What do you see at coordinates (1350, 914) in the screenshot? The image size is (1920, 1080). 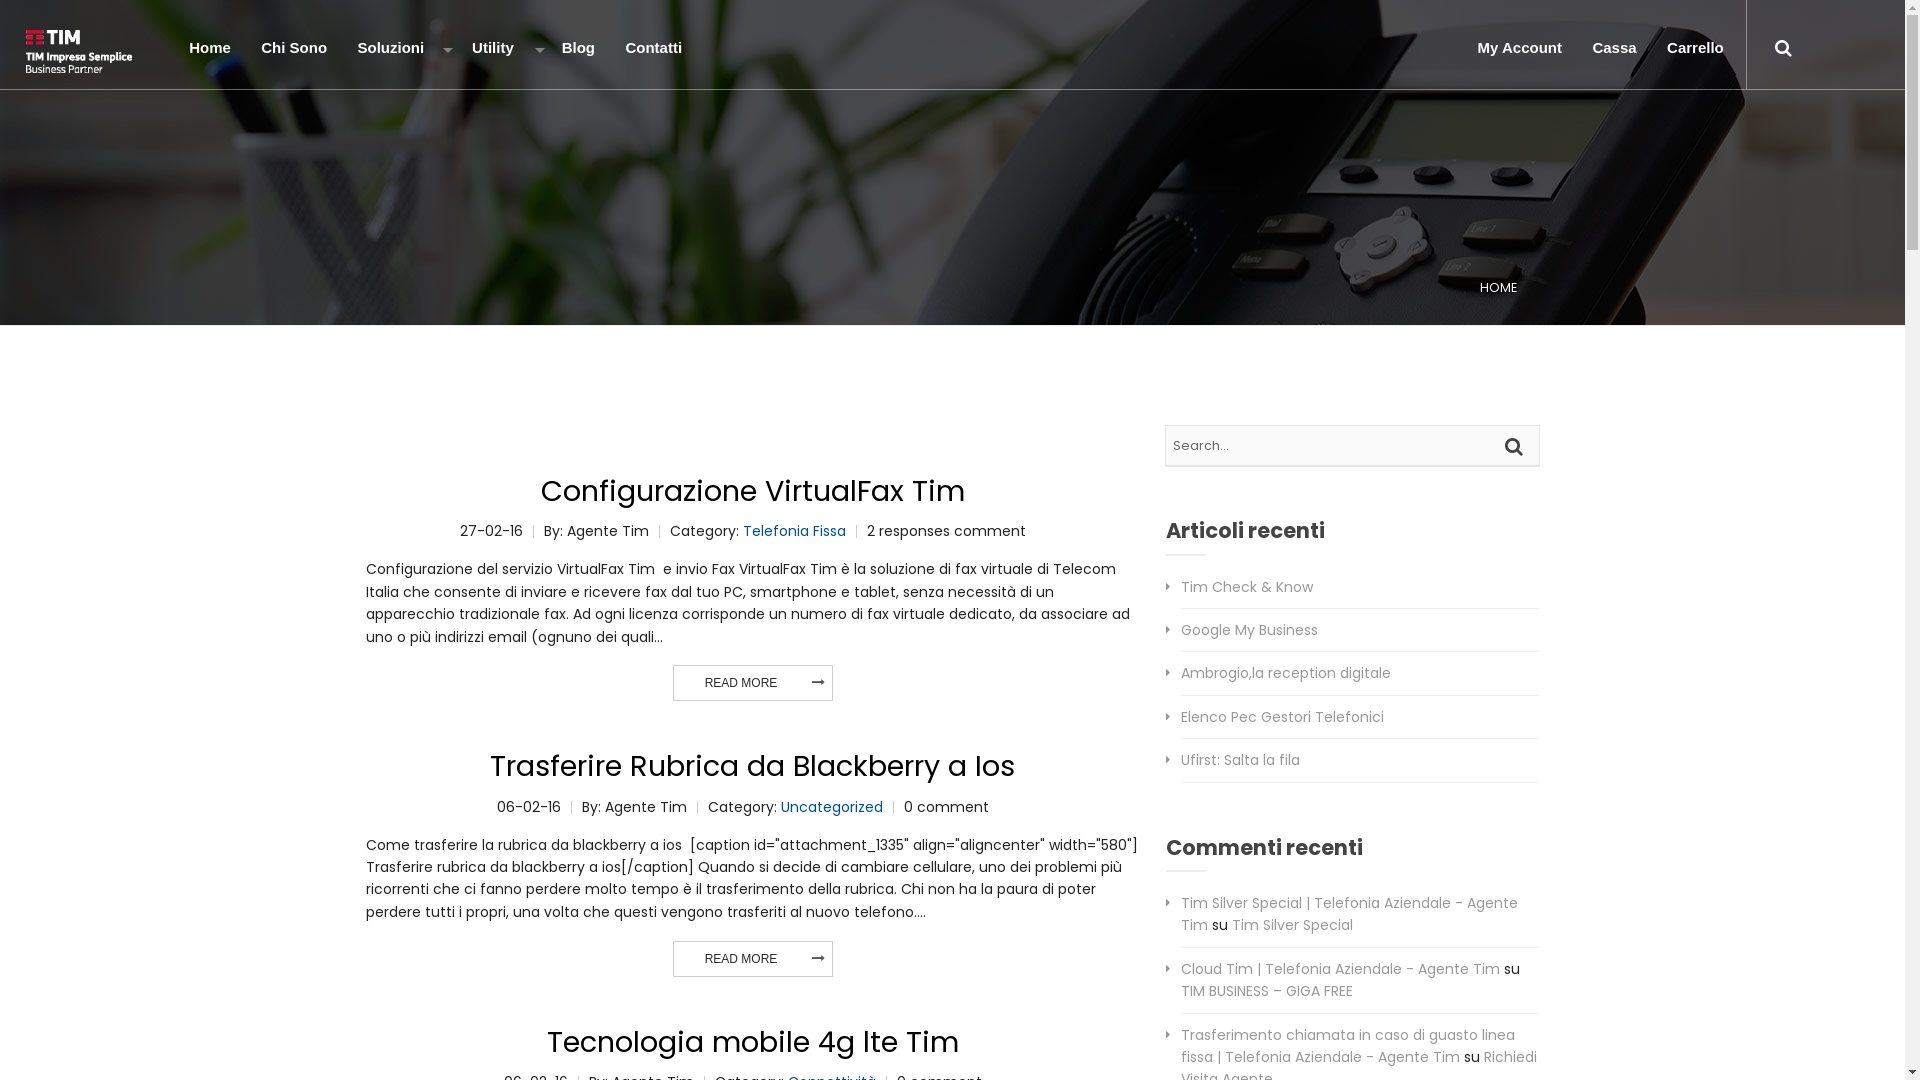 I see `Tim Silver Special | Telefonia Aziendale - Agente Tim` at bounding box center [1350, 914].